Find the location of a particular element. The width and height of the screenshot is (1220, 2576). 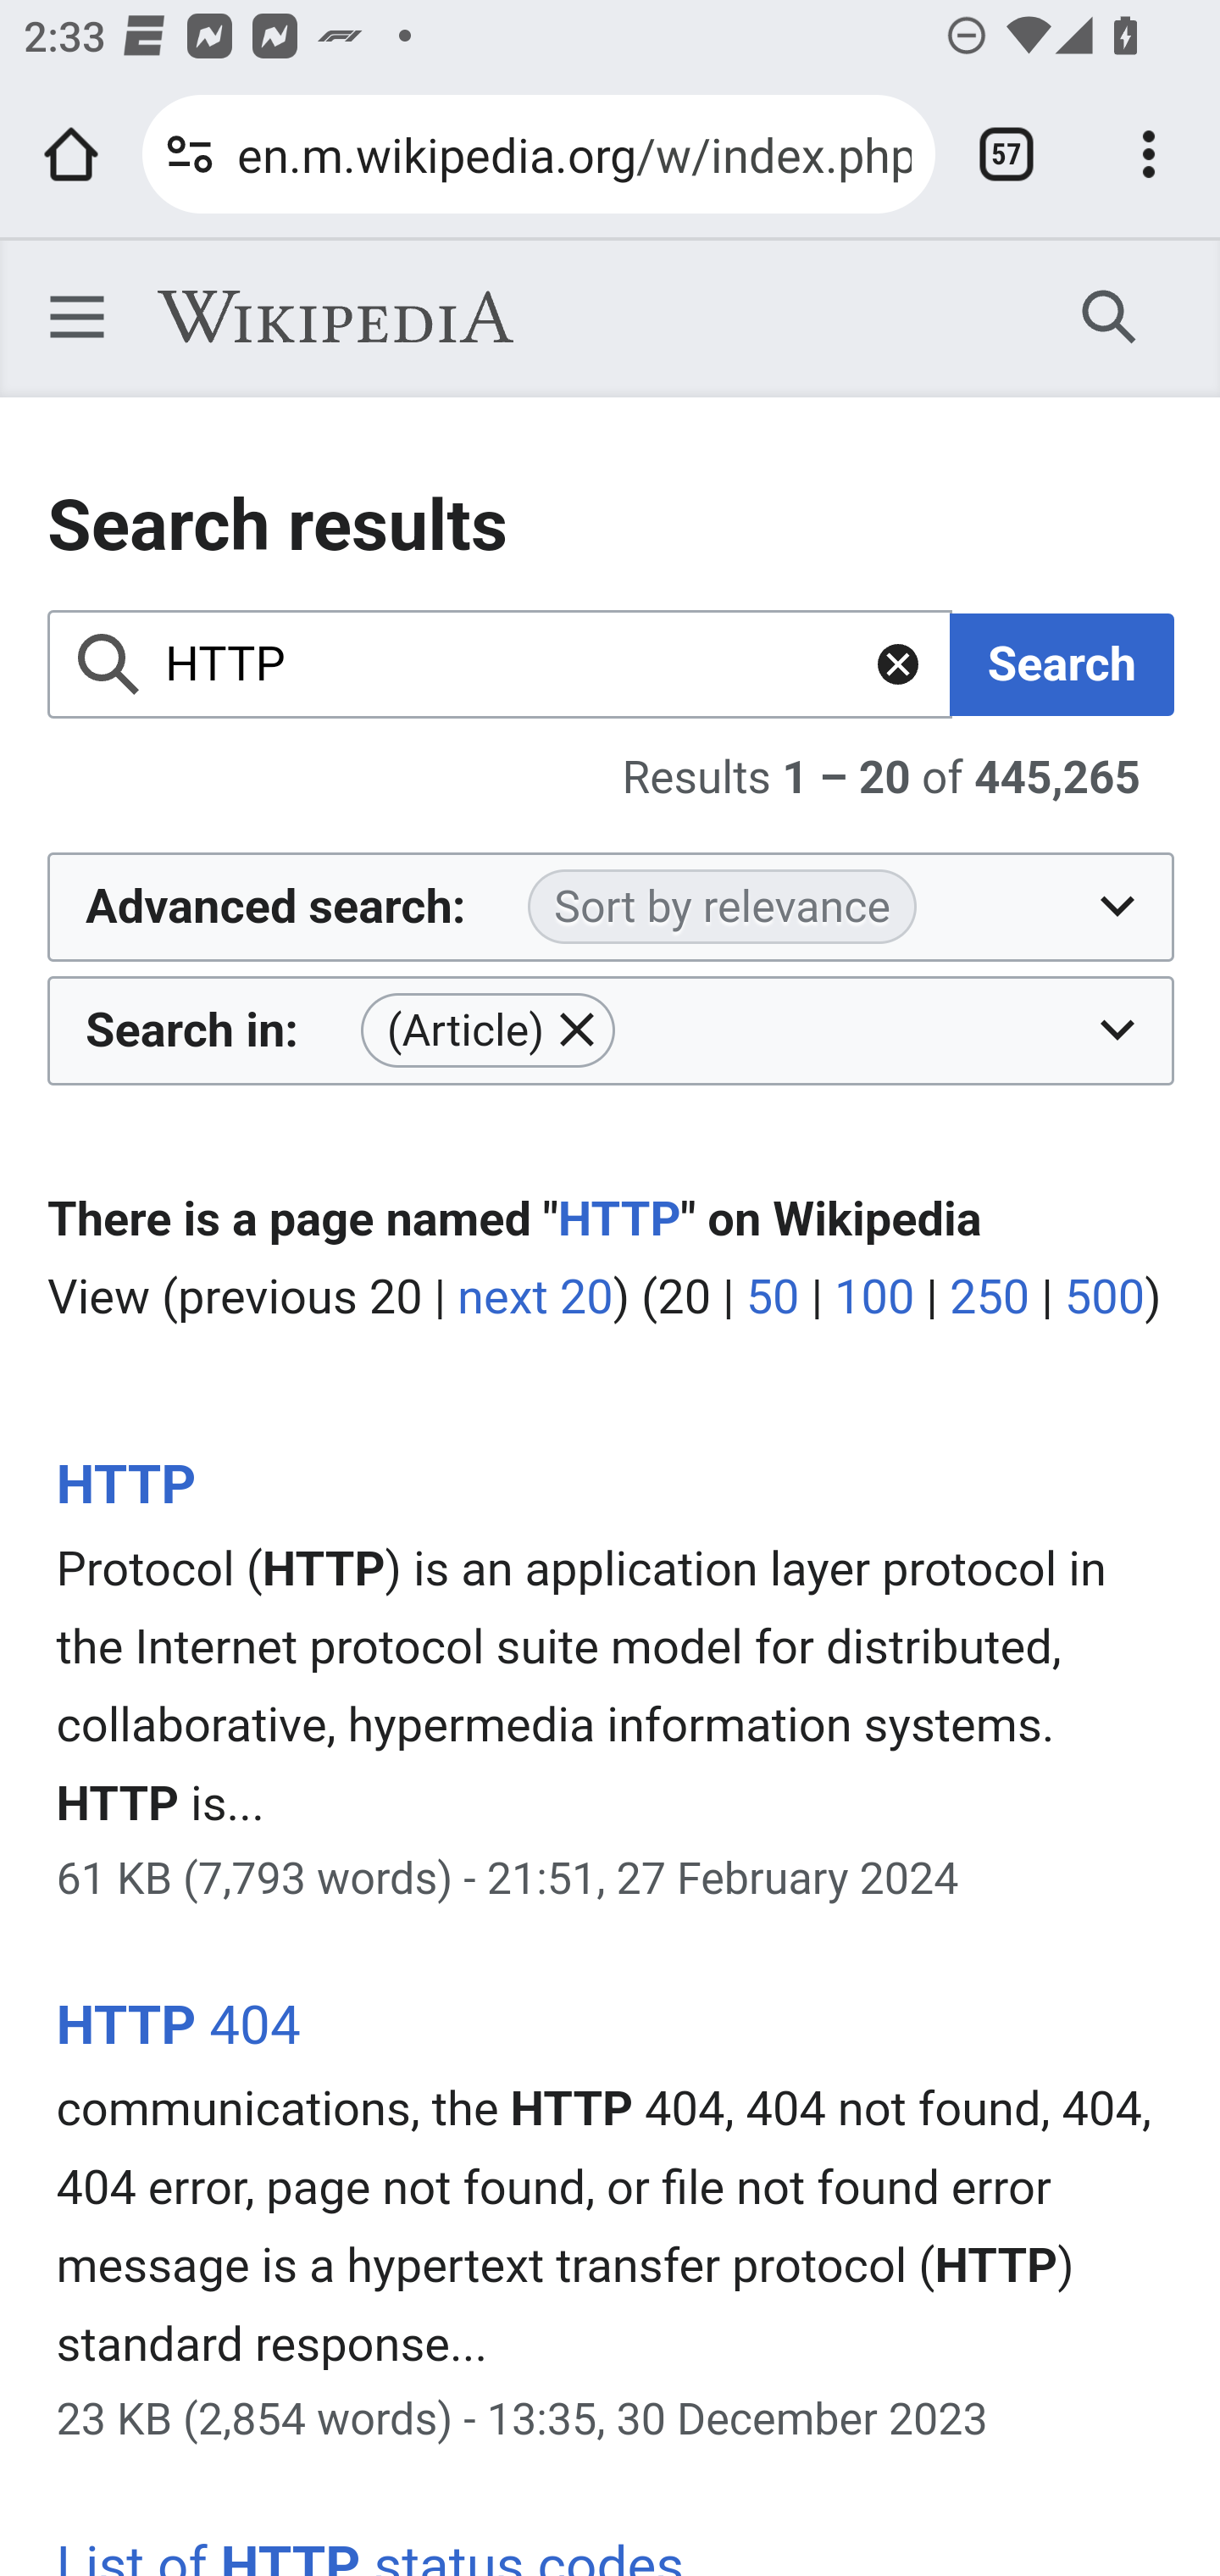

Search is located at coordinates (1110, 315).